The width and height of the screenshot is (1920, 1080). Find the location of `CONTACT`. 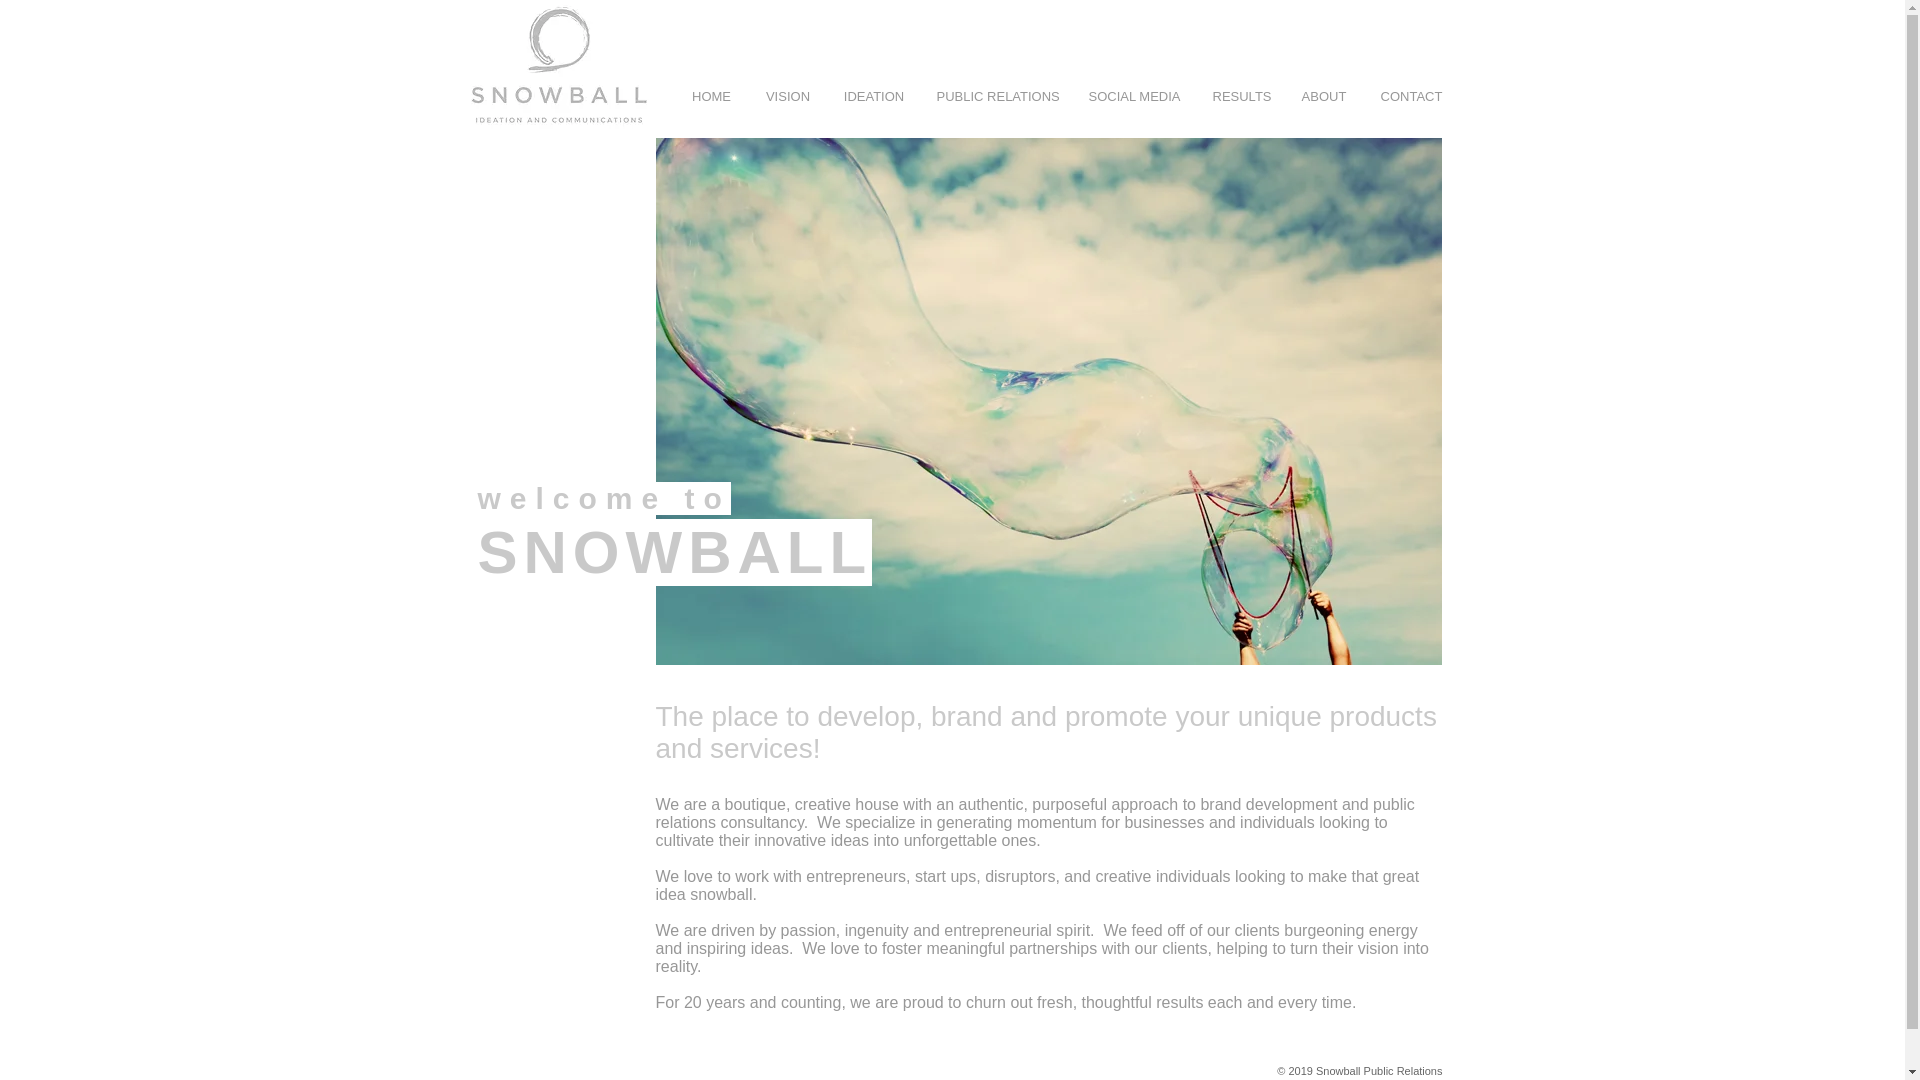

CONTACT is located at coordinates (1411, 96).